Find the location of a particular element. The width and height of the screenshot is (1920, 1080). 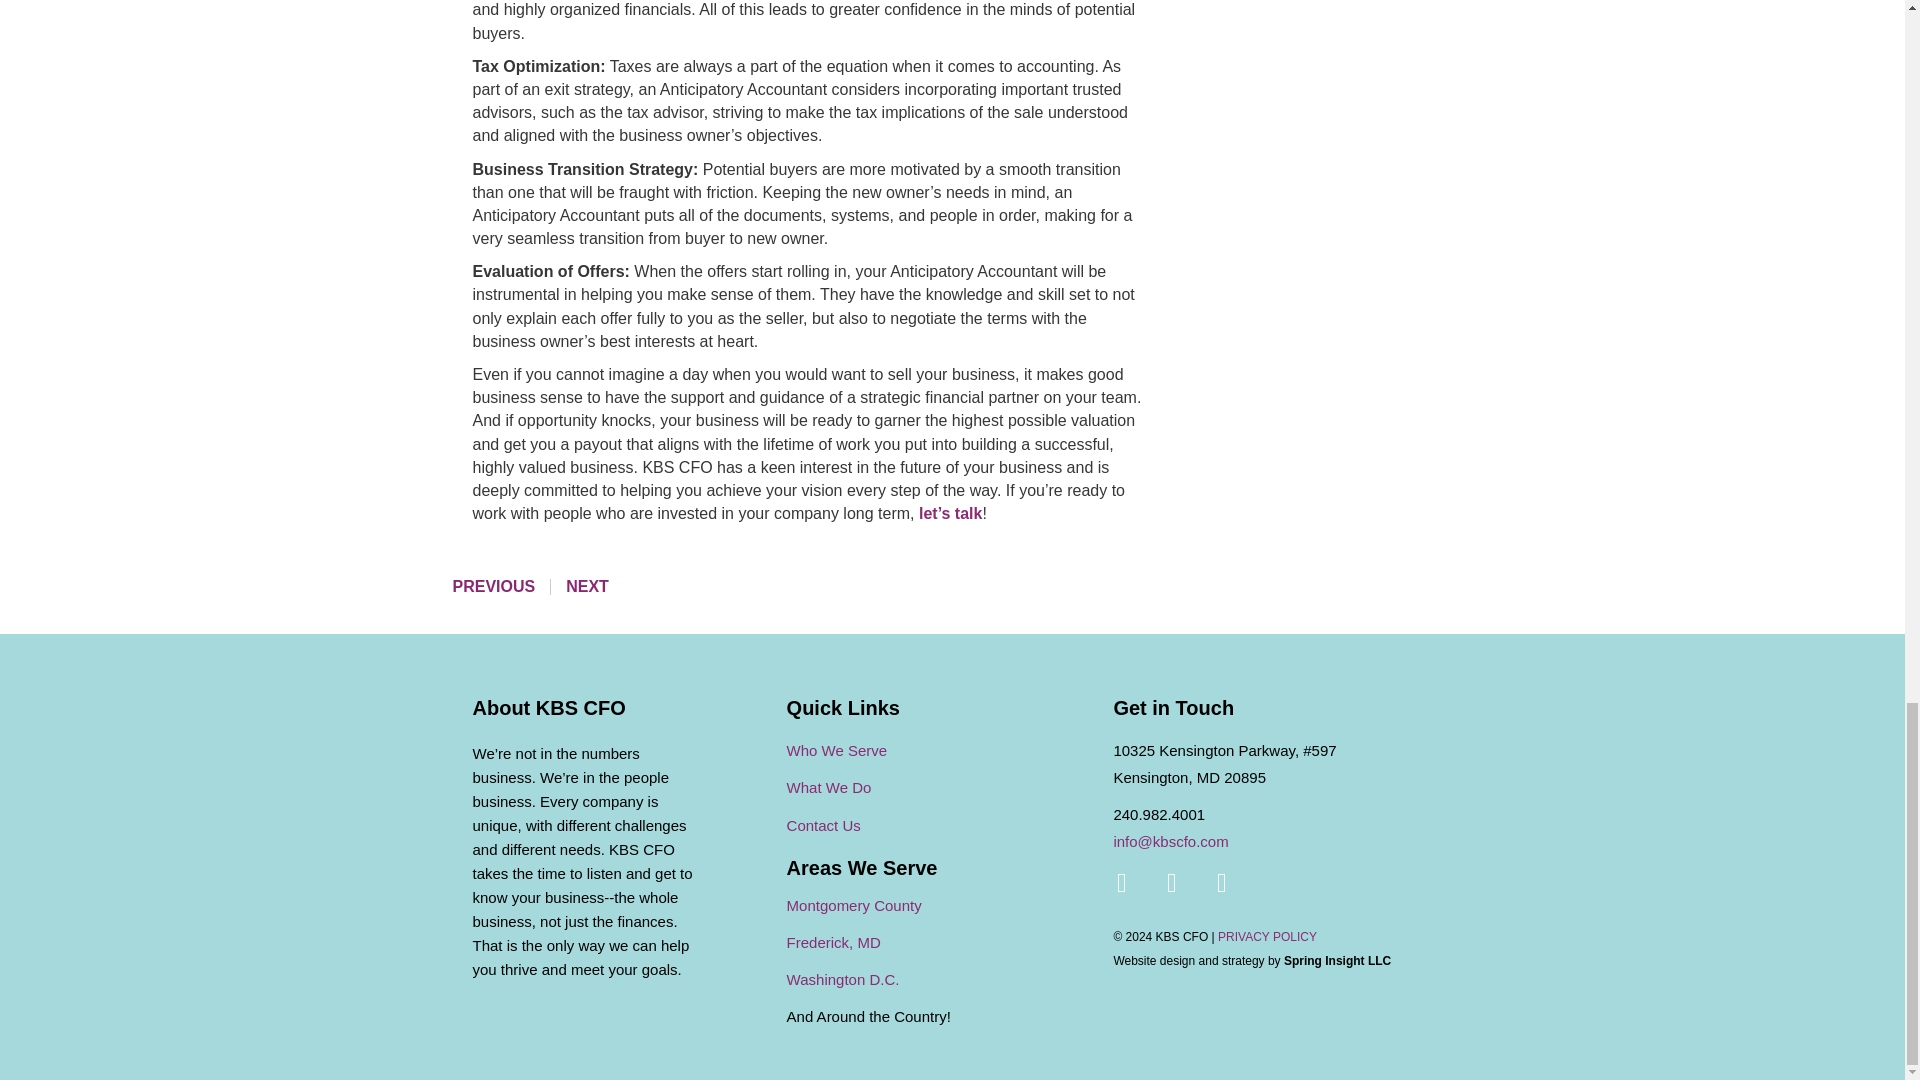

Frederick, MD is located at coordinates (834, 942).